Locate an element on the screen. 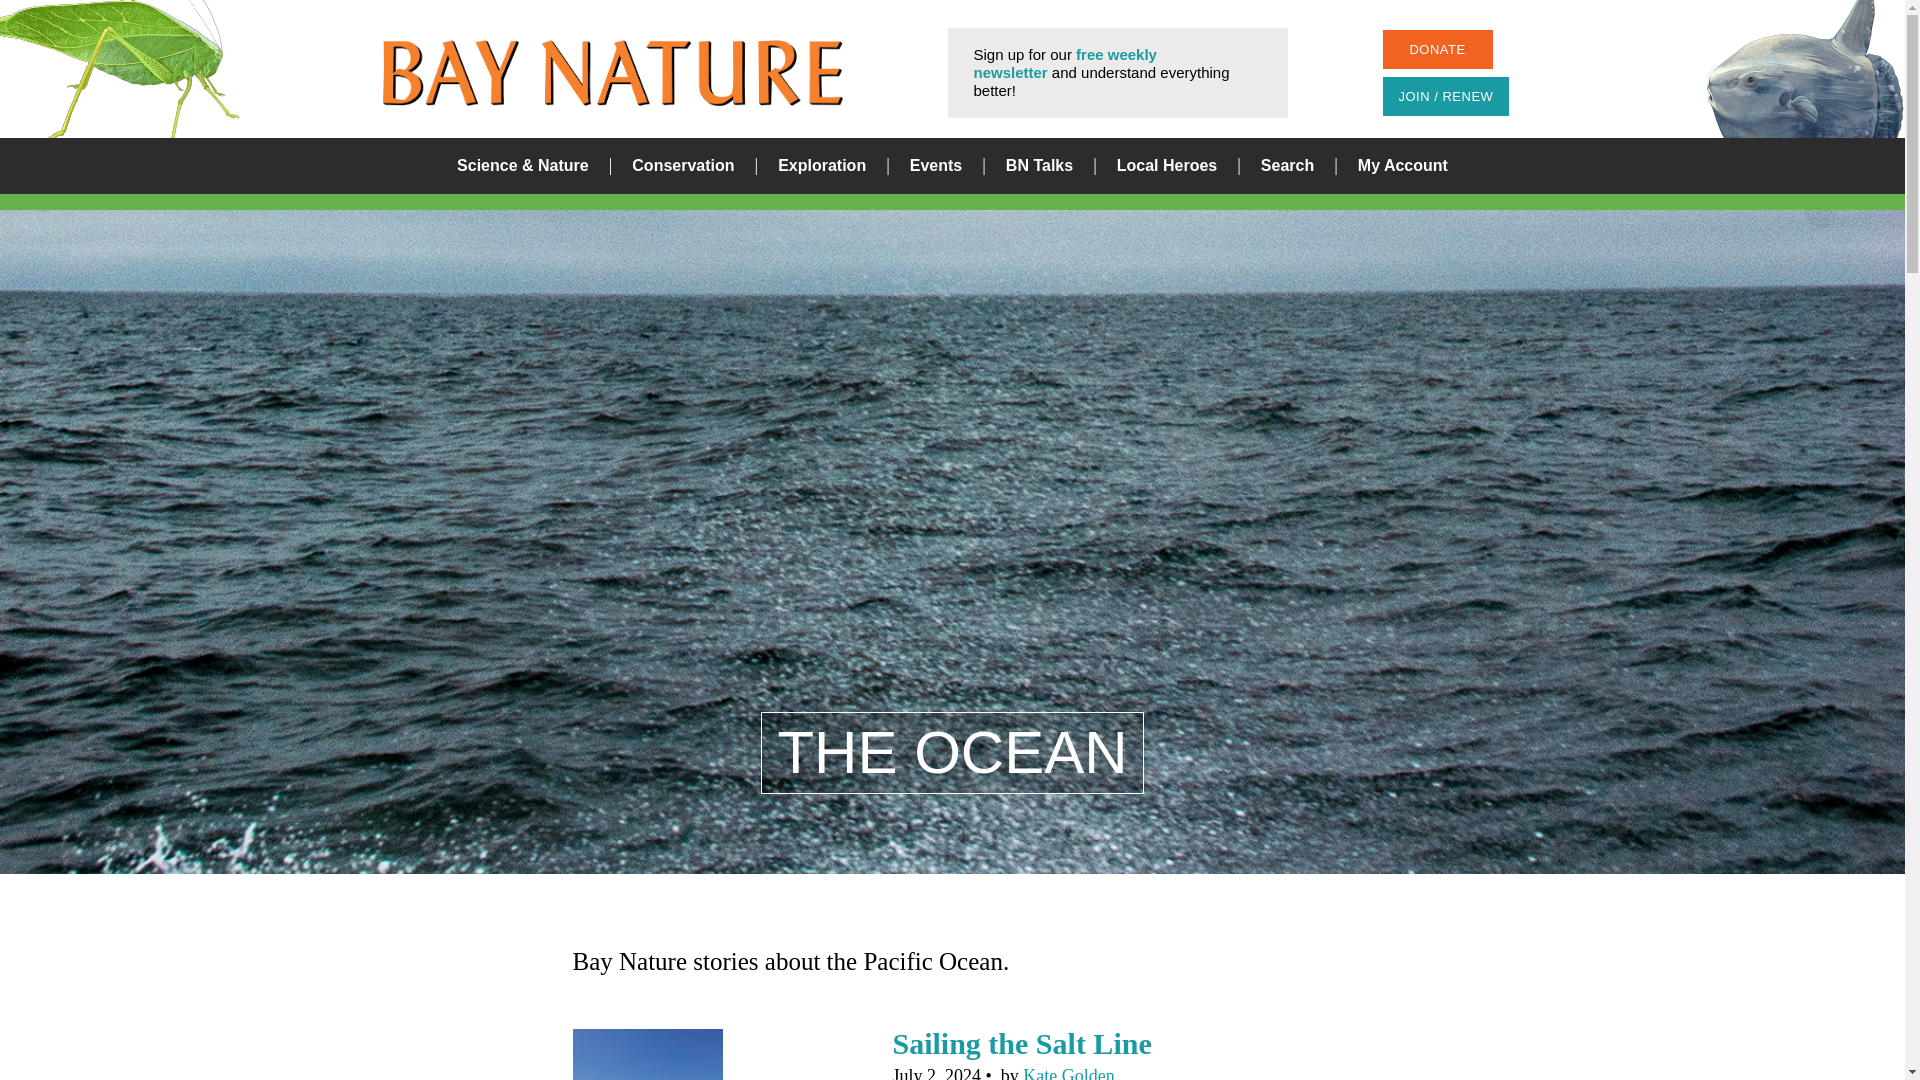  free weekly newsletter is located at coordinates (1065, 64).